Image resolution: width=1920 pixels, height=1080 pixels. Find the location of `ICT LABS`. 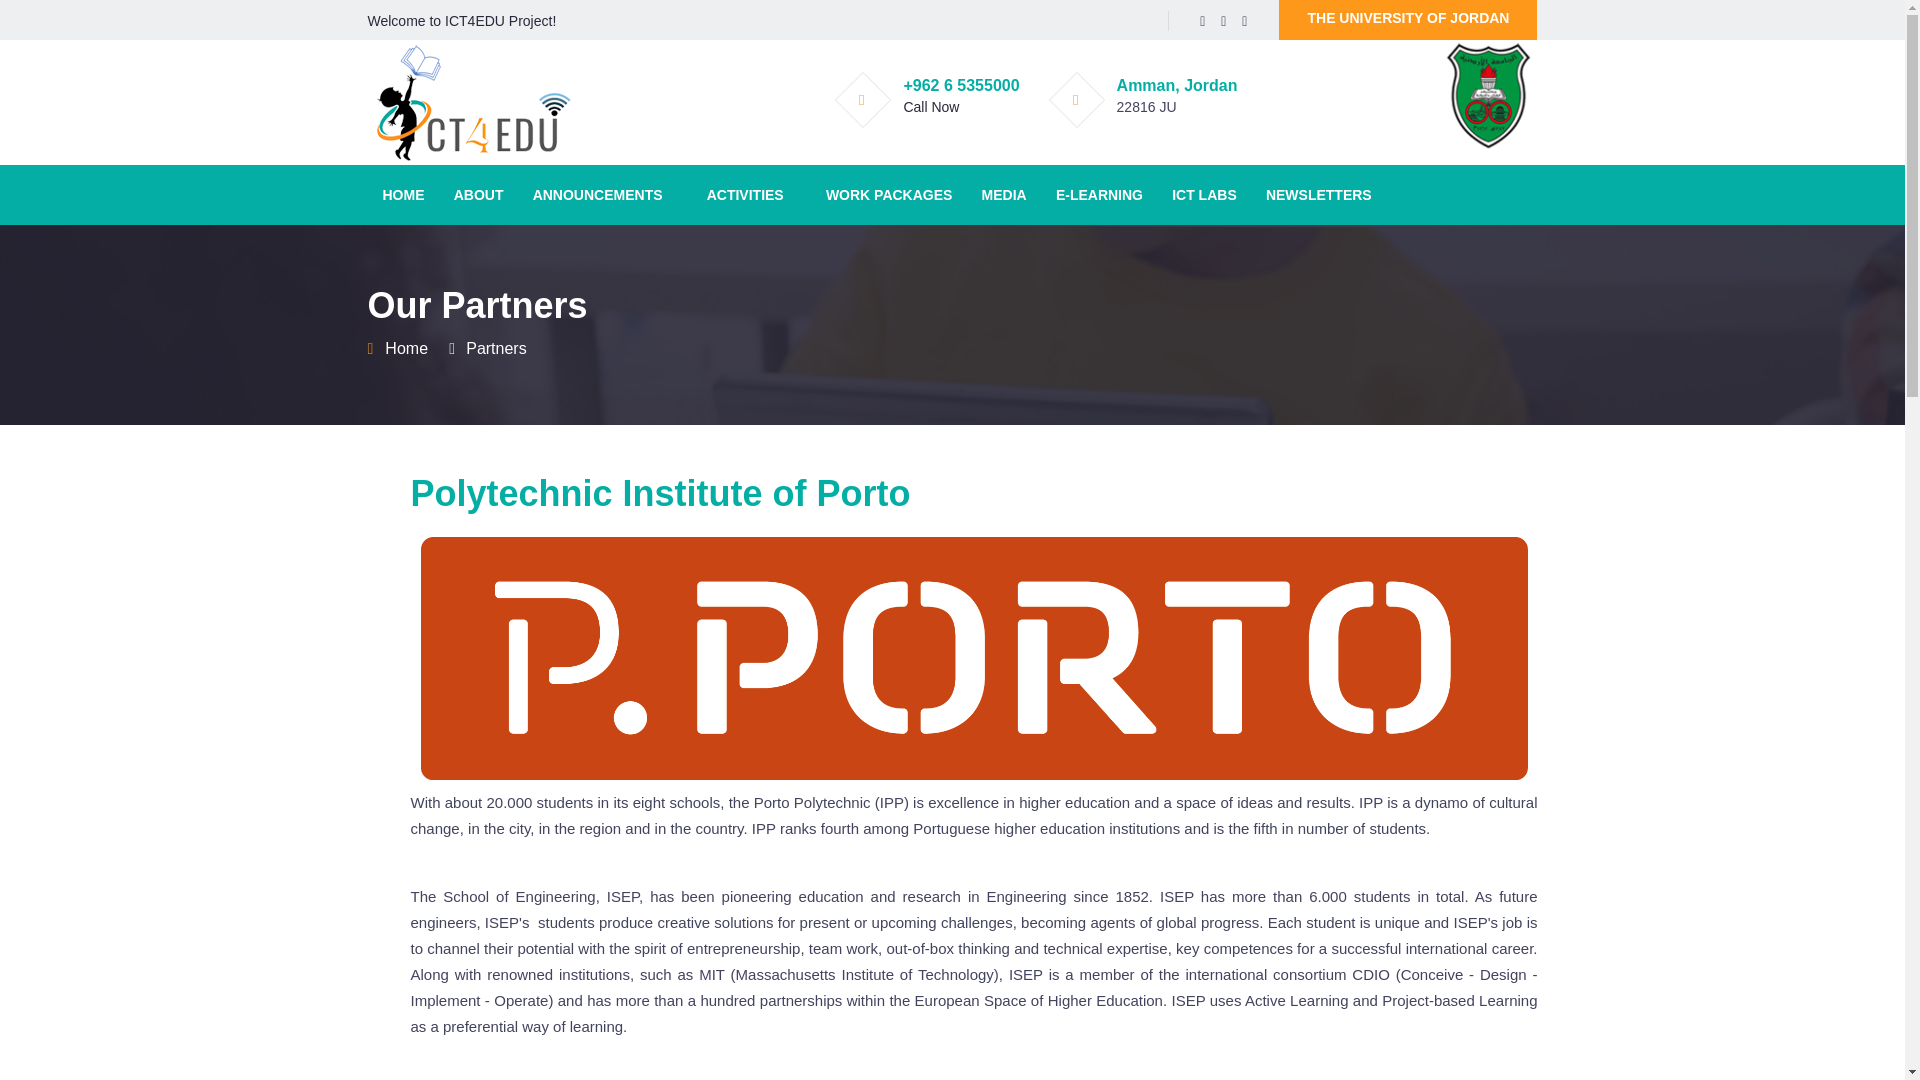

ICT LABS is located at coordinates (1204, 194).